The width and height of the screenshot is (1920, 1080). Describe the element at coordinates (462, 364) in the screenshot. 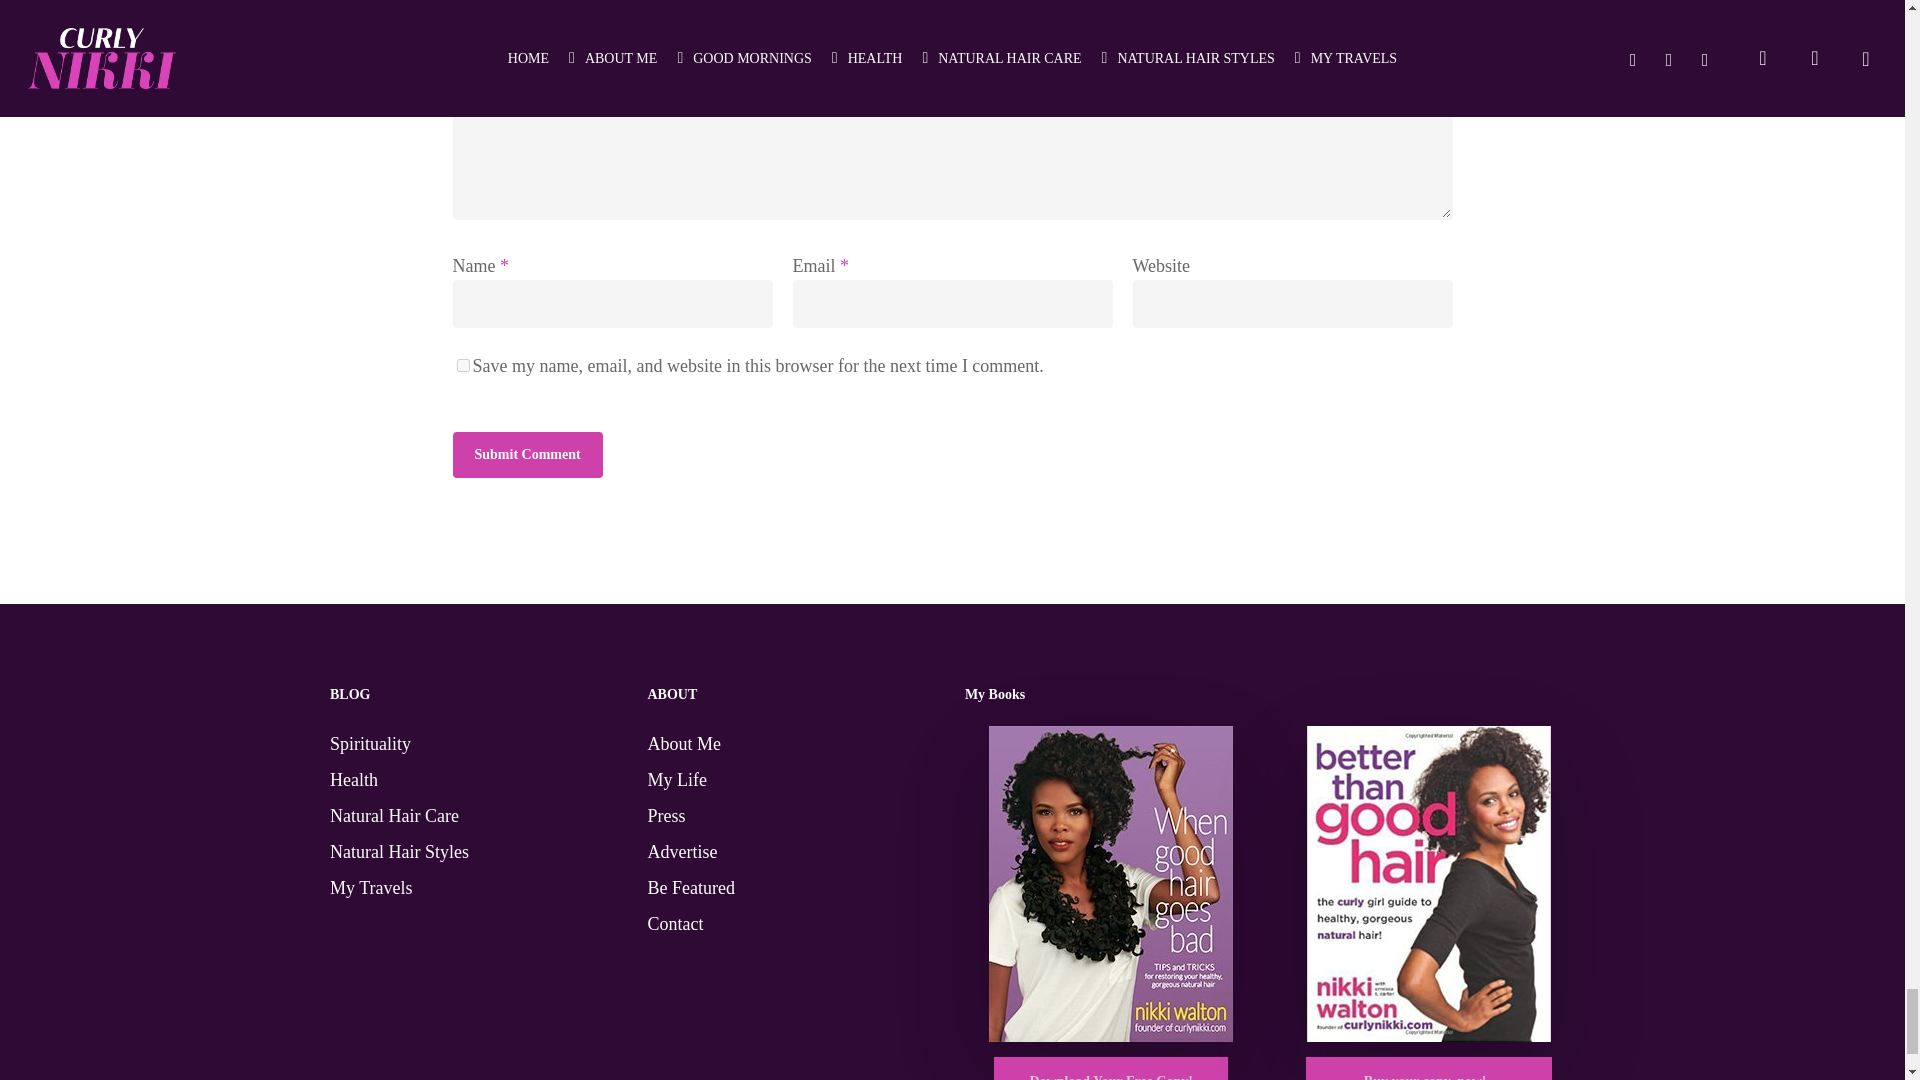

I see `yes` at that location.